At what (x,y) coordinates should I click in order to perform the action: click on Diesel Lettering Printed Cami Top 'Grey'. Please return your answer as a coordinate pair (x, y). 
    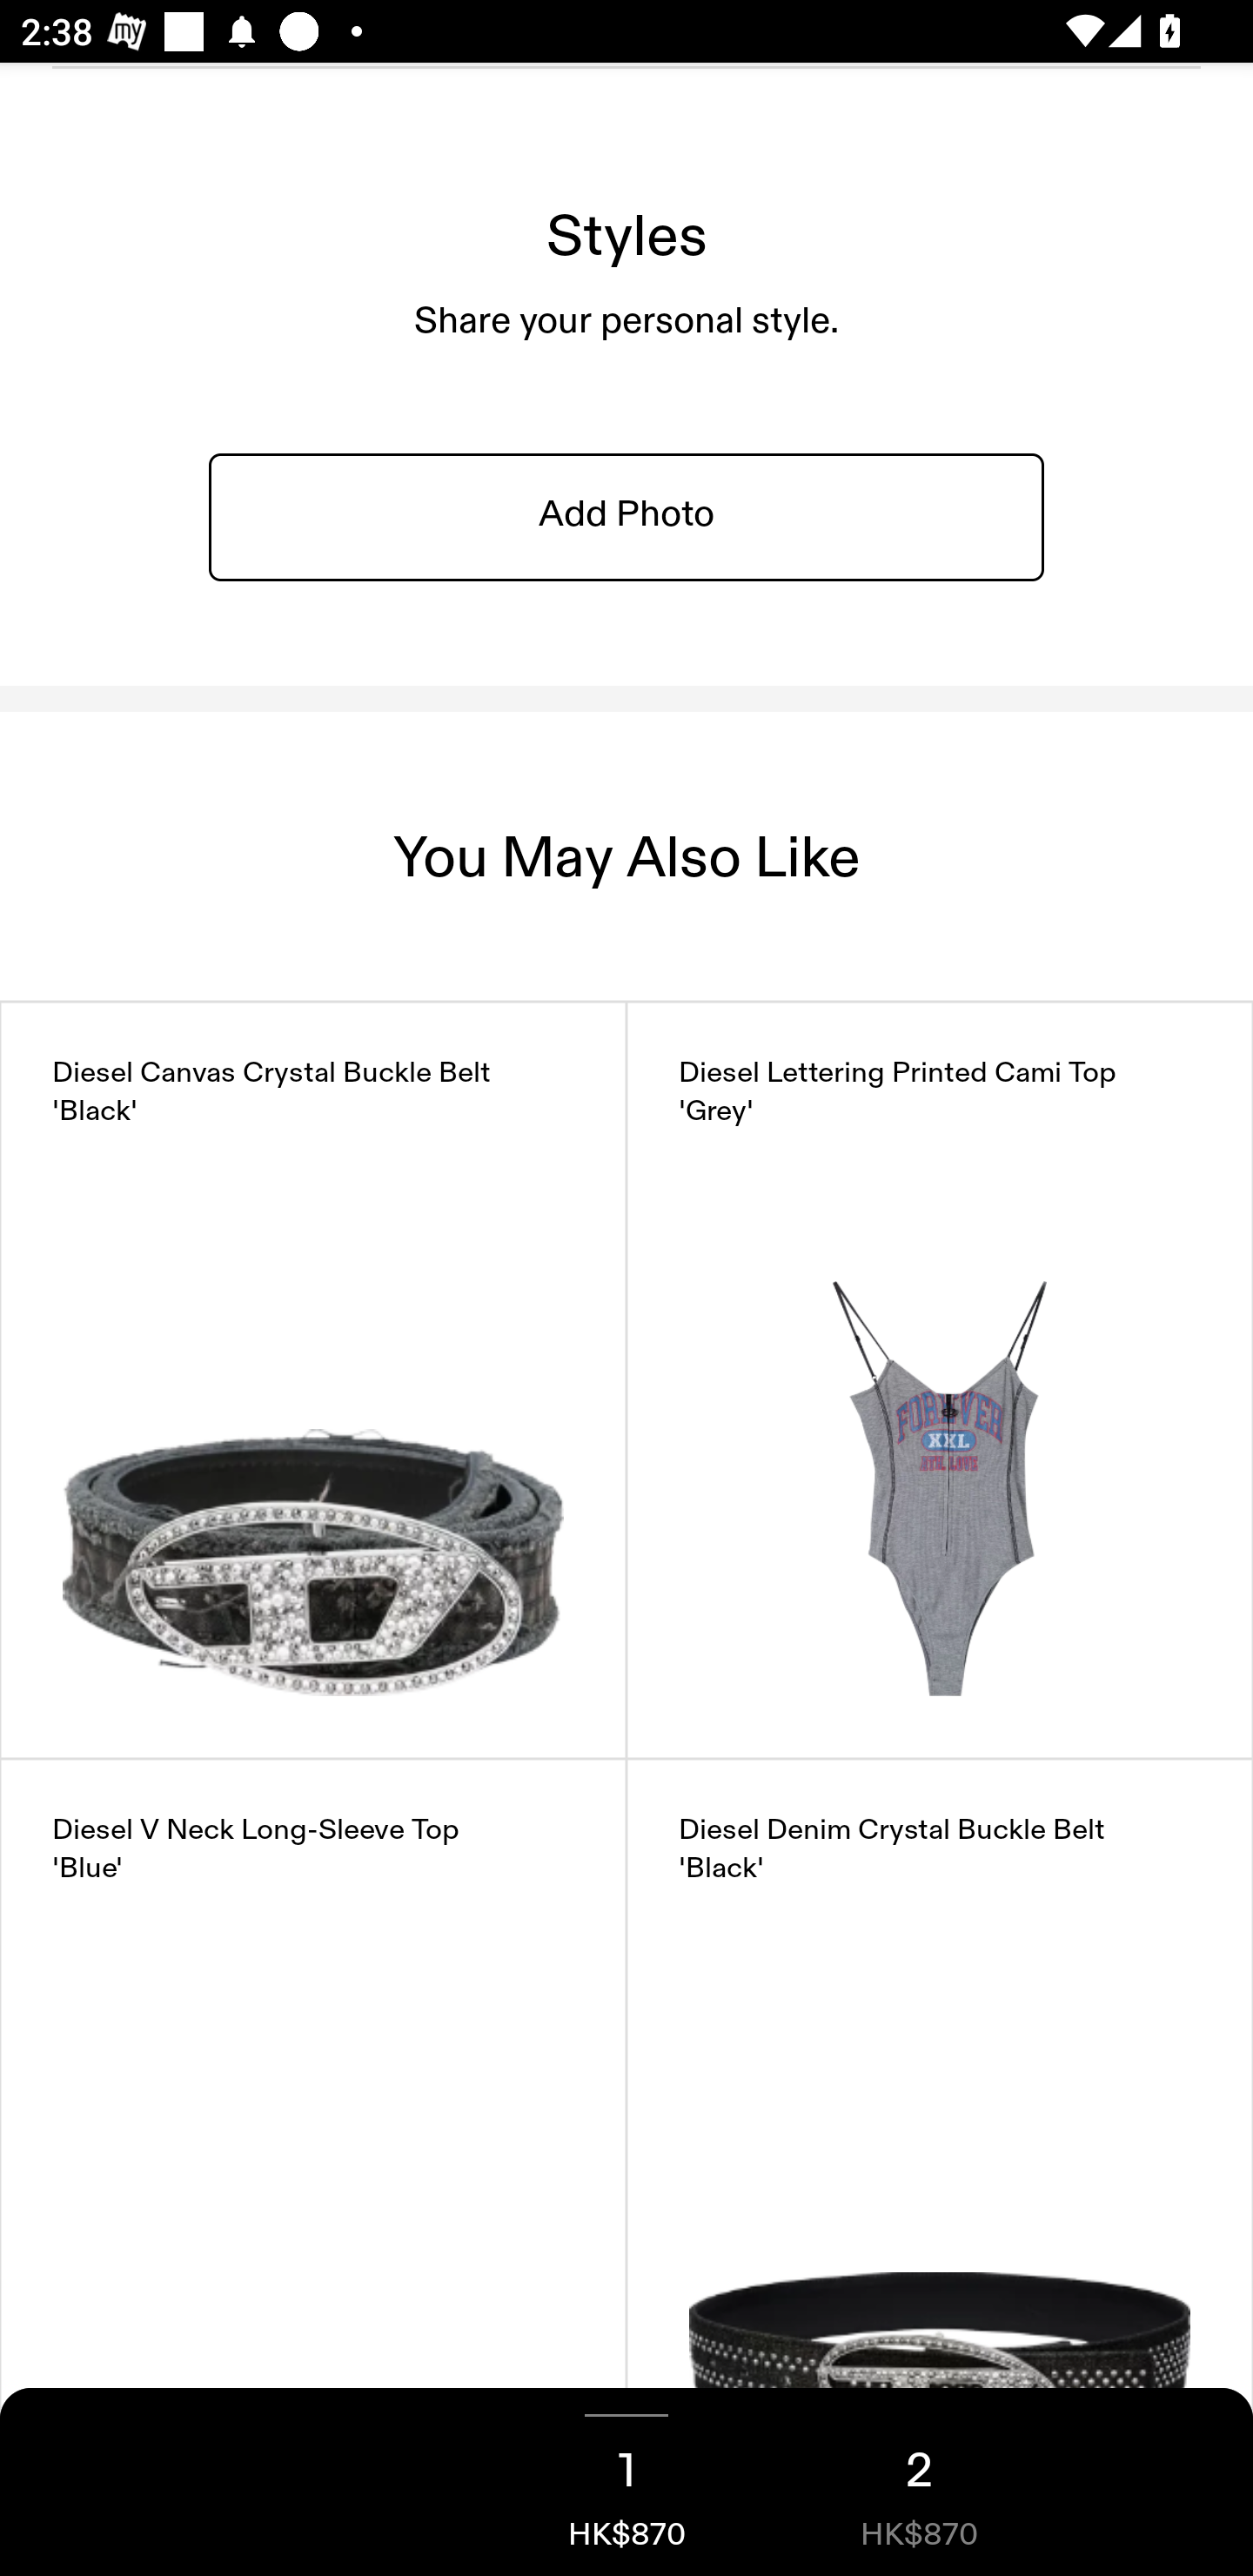
    Looking at the image, I should click on (940, 1380).